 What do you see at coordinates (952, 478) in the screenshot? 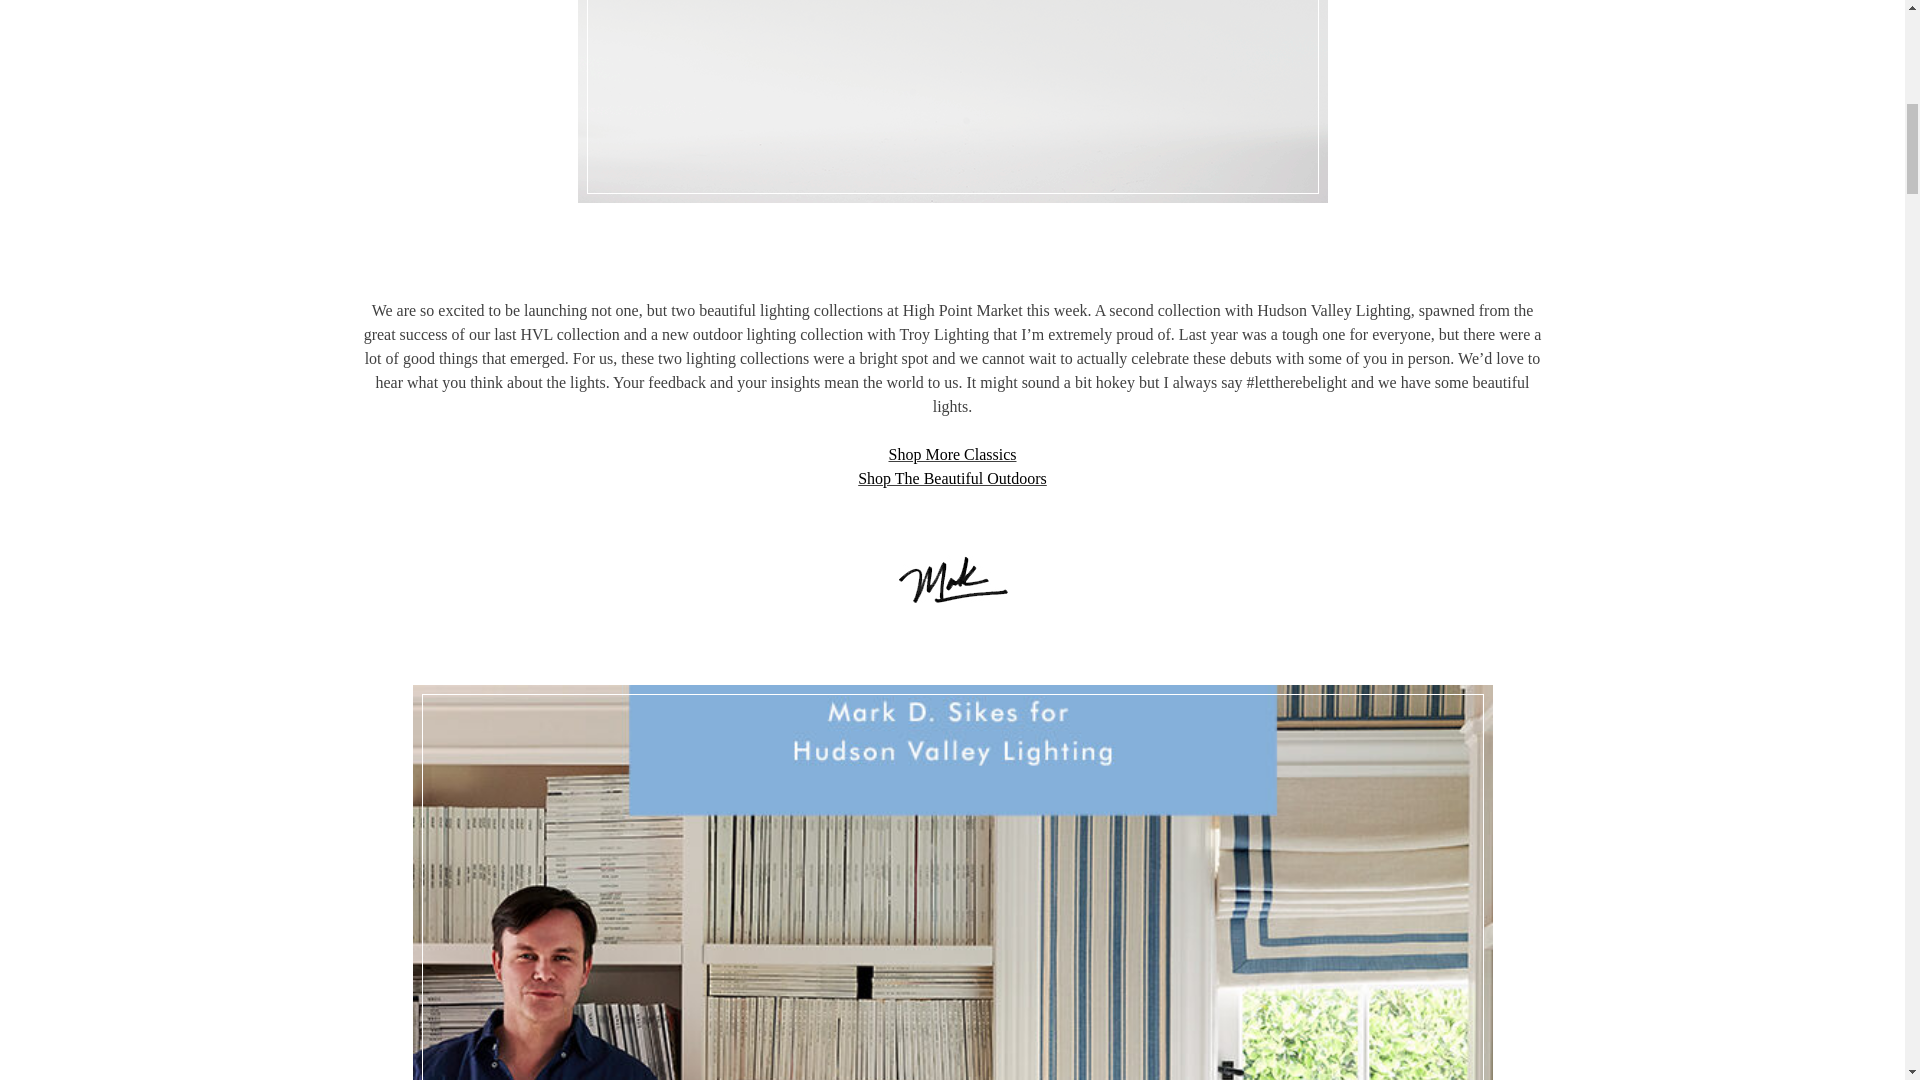
I see `Shop The Beautiful Outdoors` at bounding box center [952, 478].